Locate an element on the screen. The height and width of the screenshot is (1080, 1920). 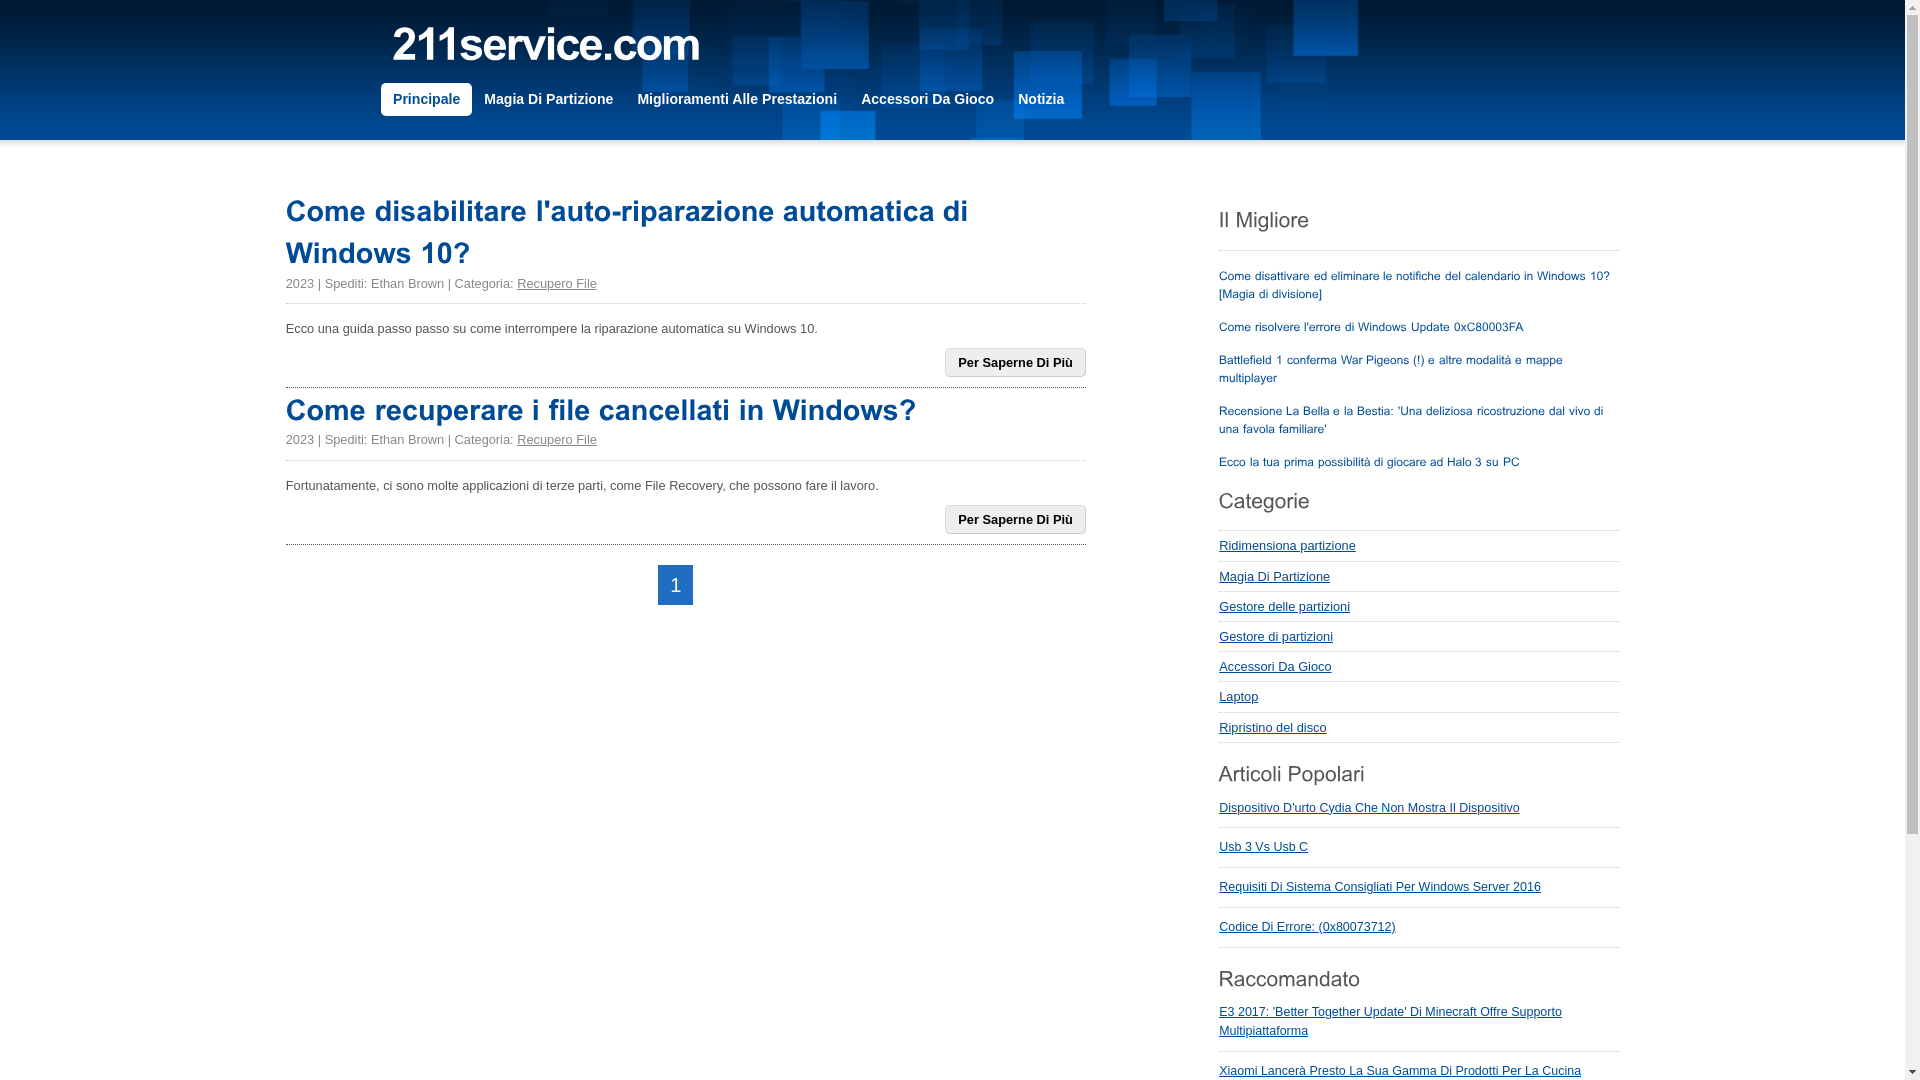
Ridimensiona partizione is located at coordinates (1419, 546).